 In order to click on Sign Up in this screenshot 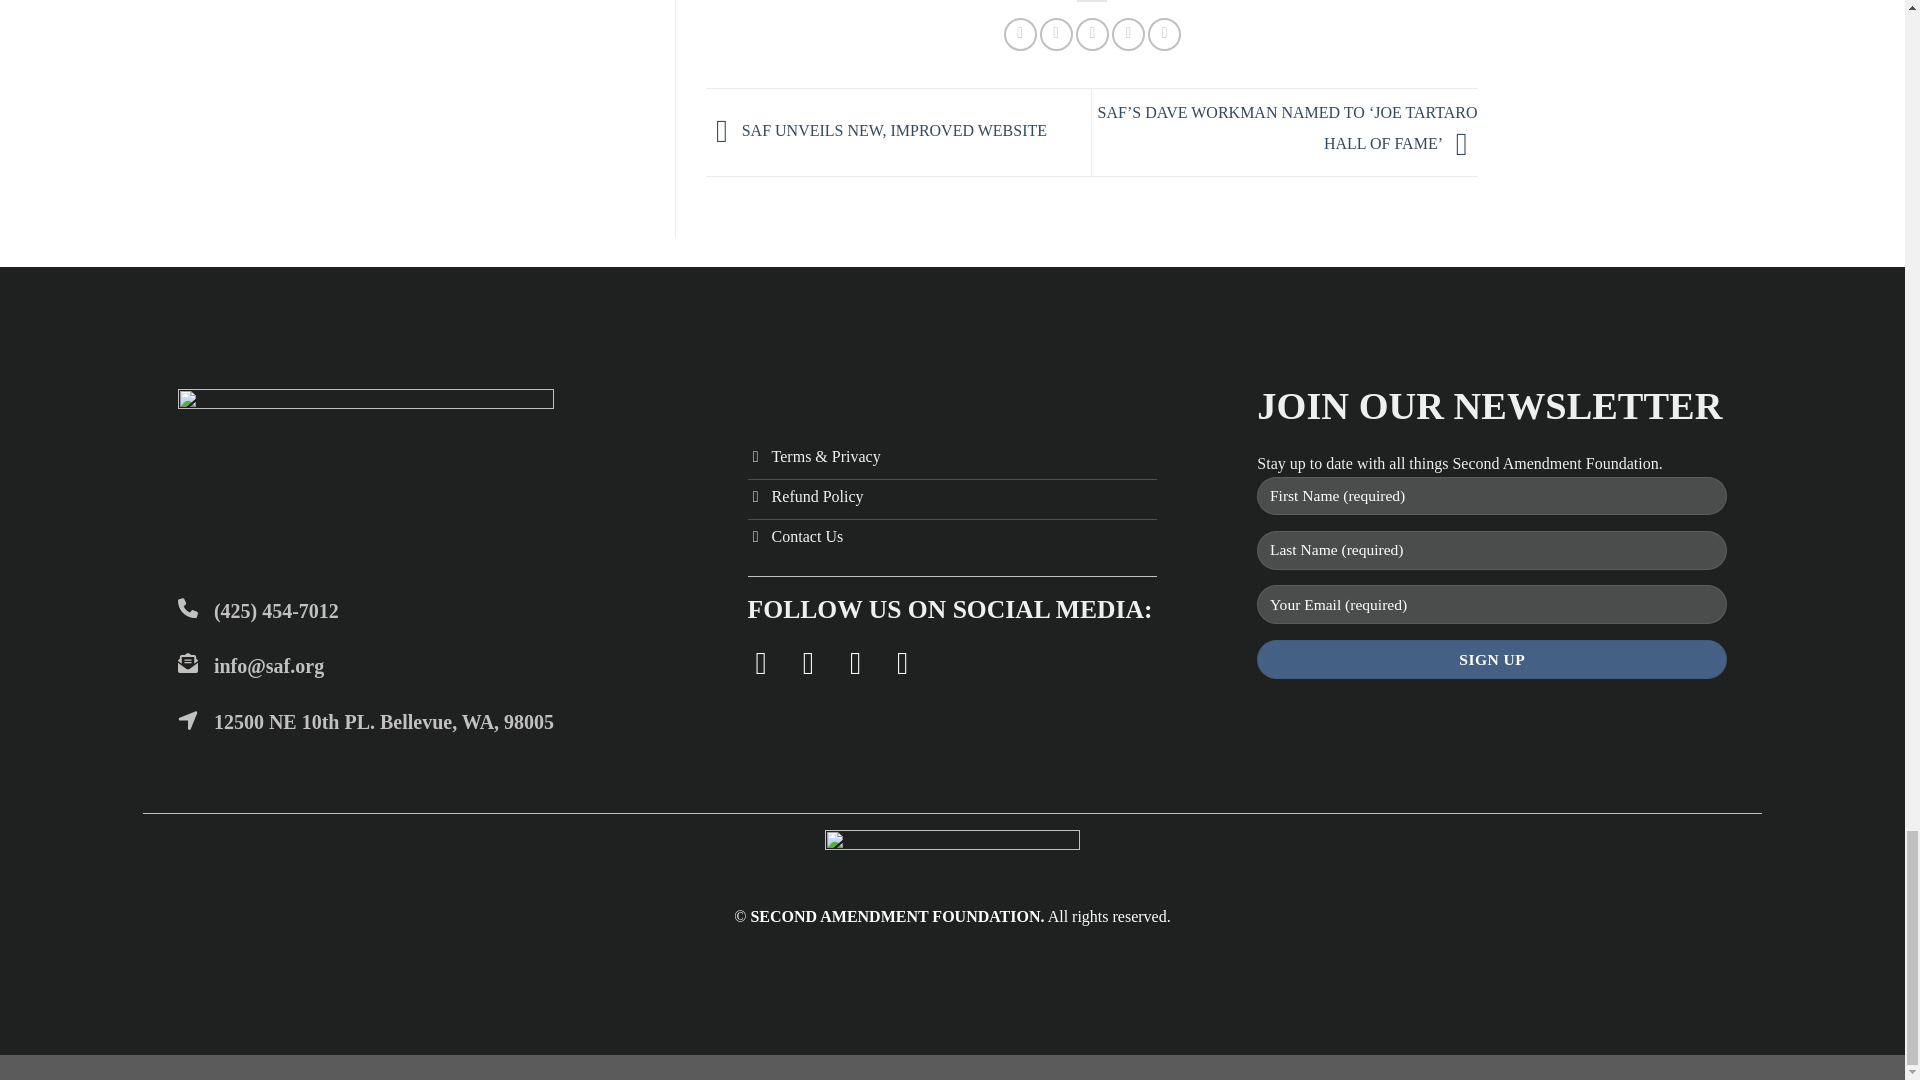, I will do `click(1492, 660)`.